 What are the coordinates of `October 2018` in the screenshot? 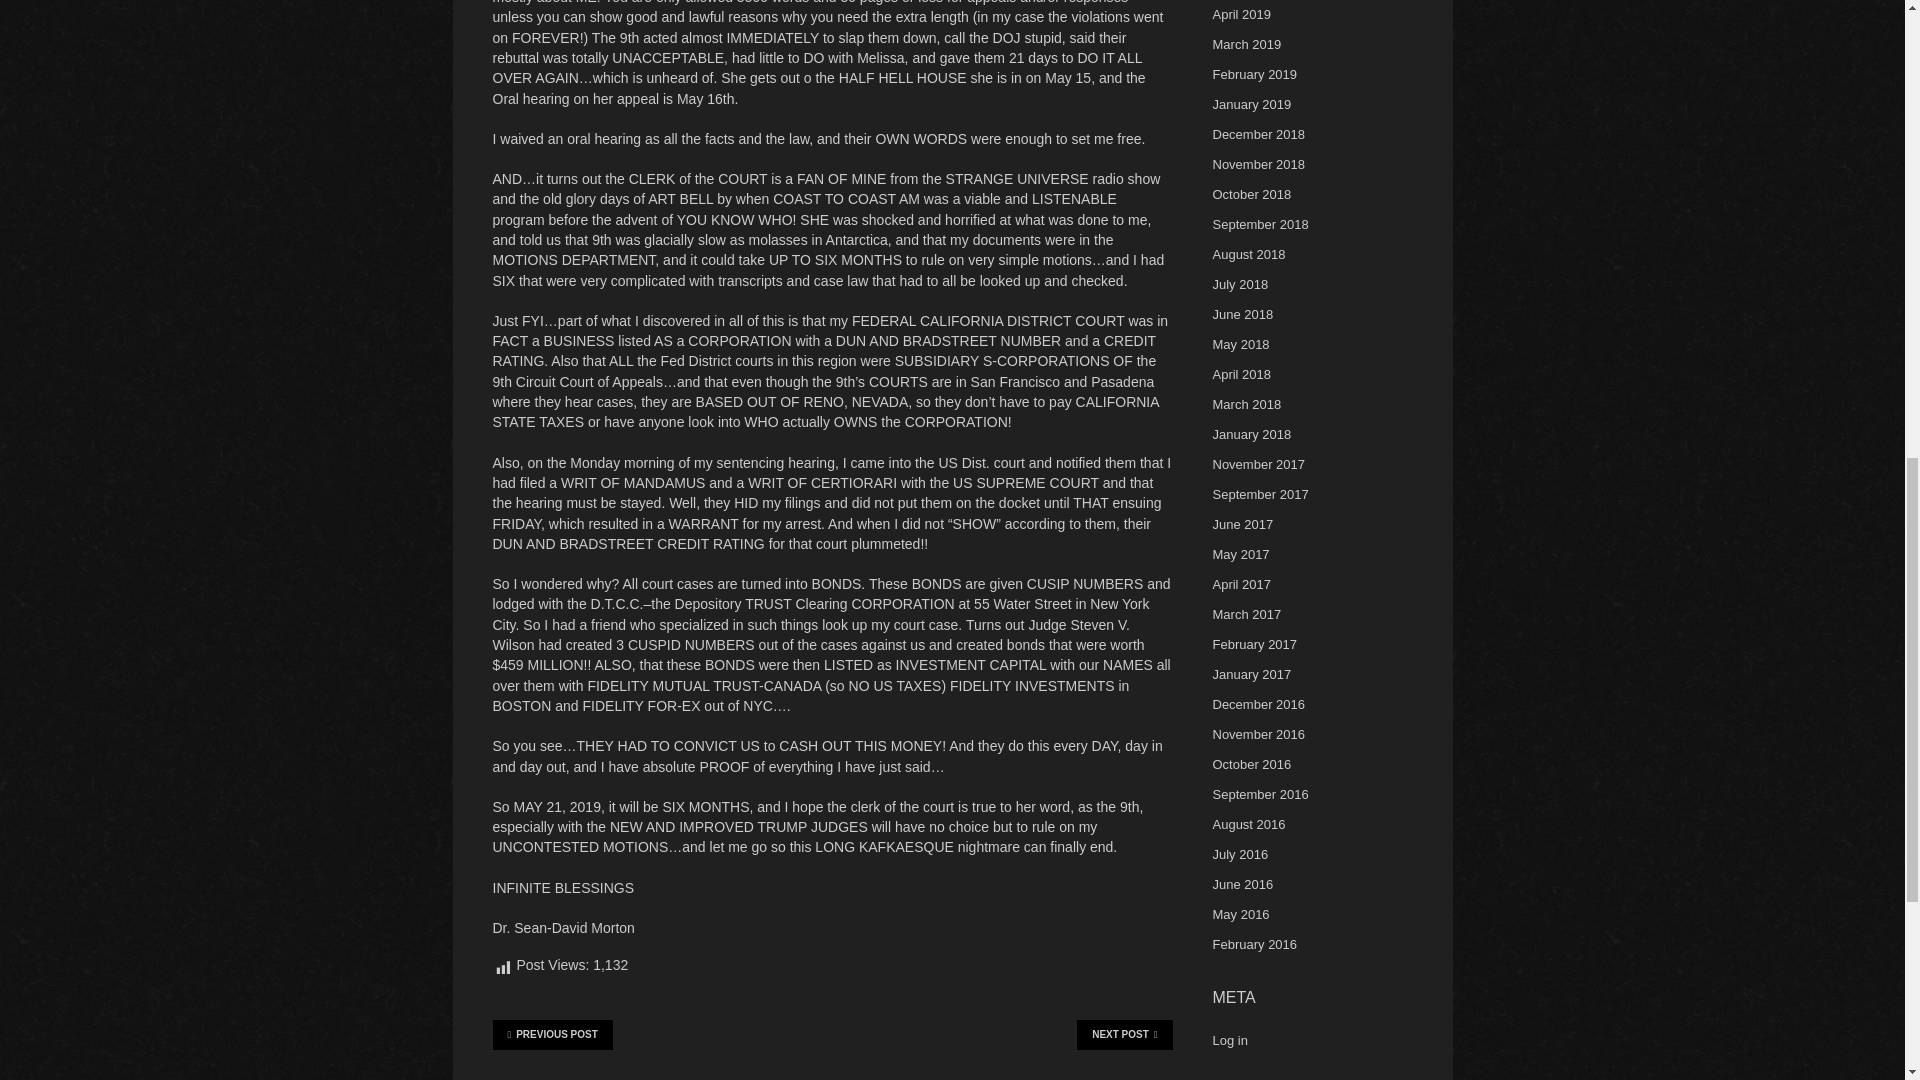 It's located at (1250, 194).